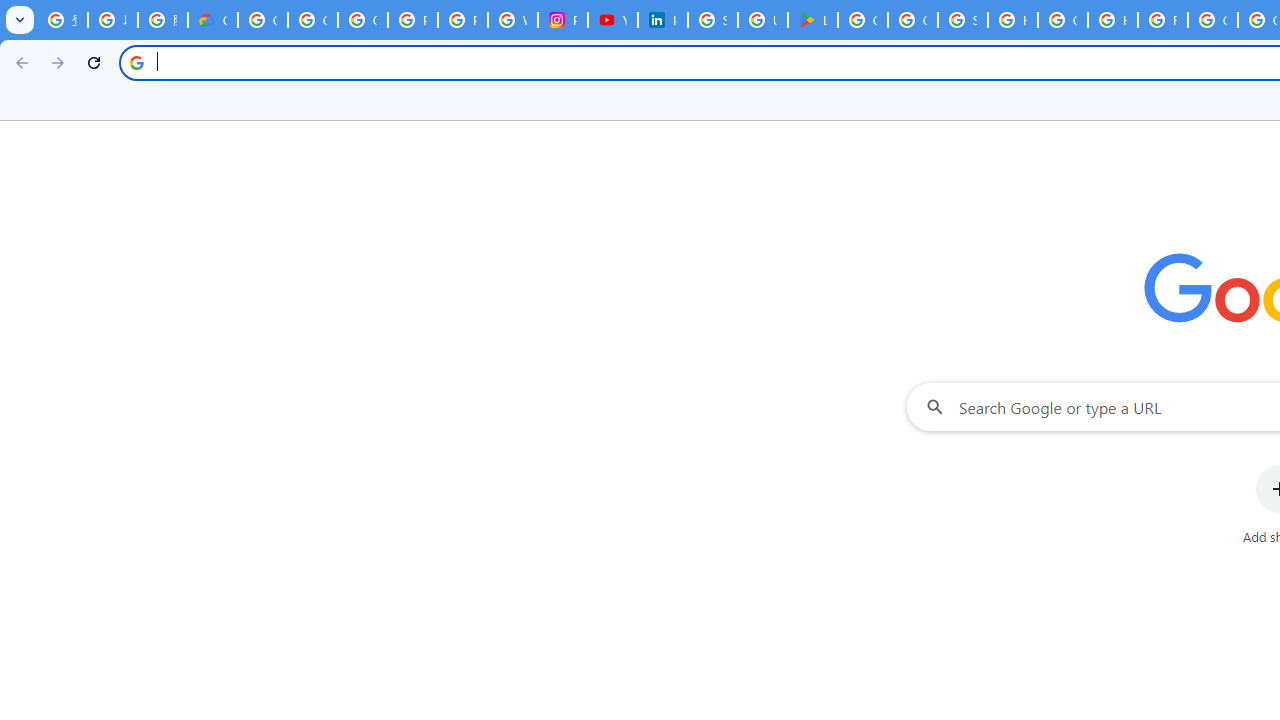 The height and width of the screenshot is (720, 1280). Describe the element at coordinates (712, 20) in the screenshot. I see `Sign in - Google Accounts` at that location.